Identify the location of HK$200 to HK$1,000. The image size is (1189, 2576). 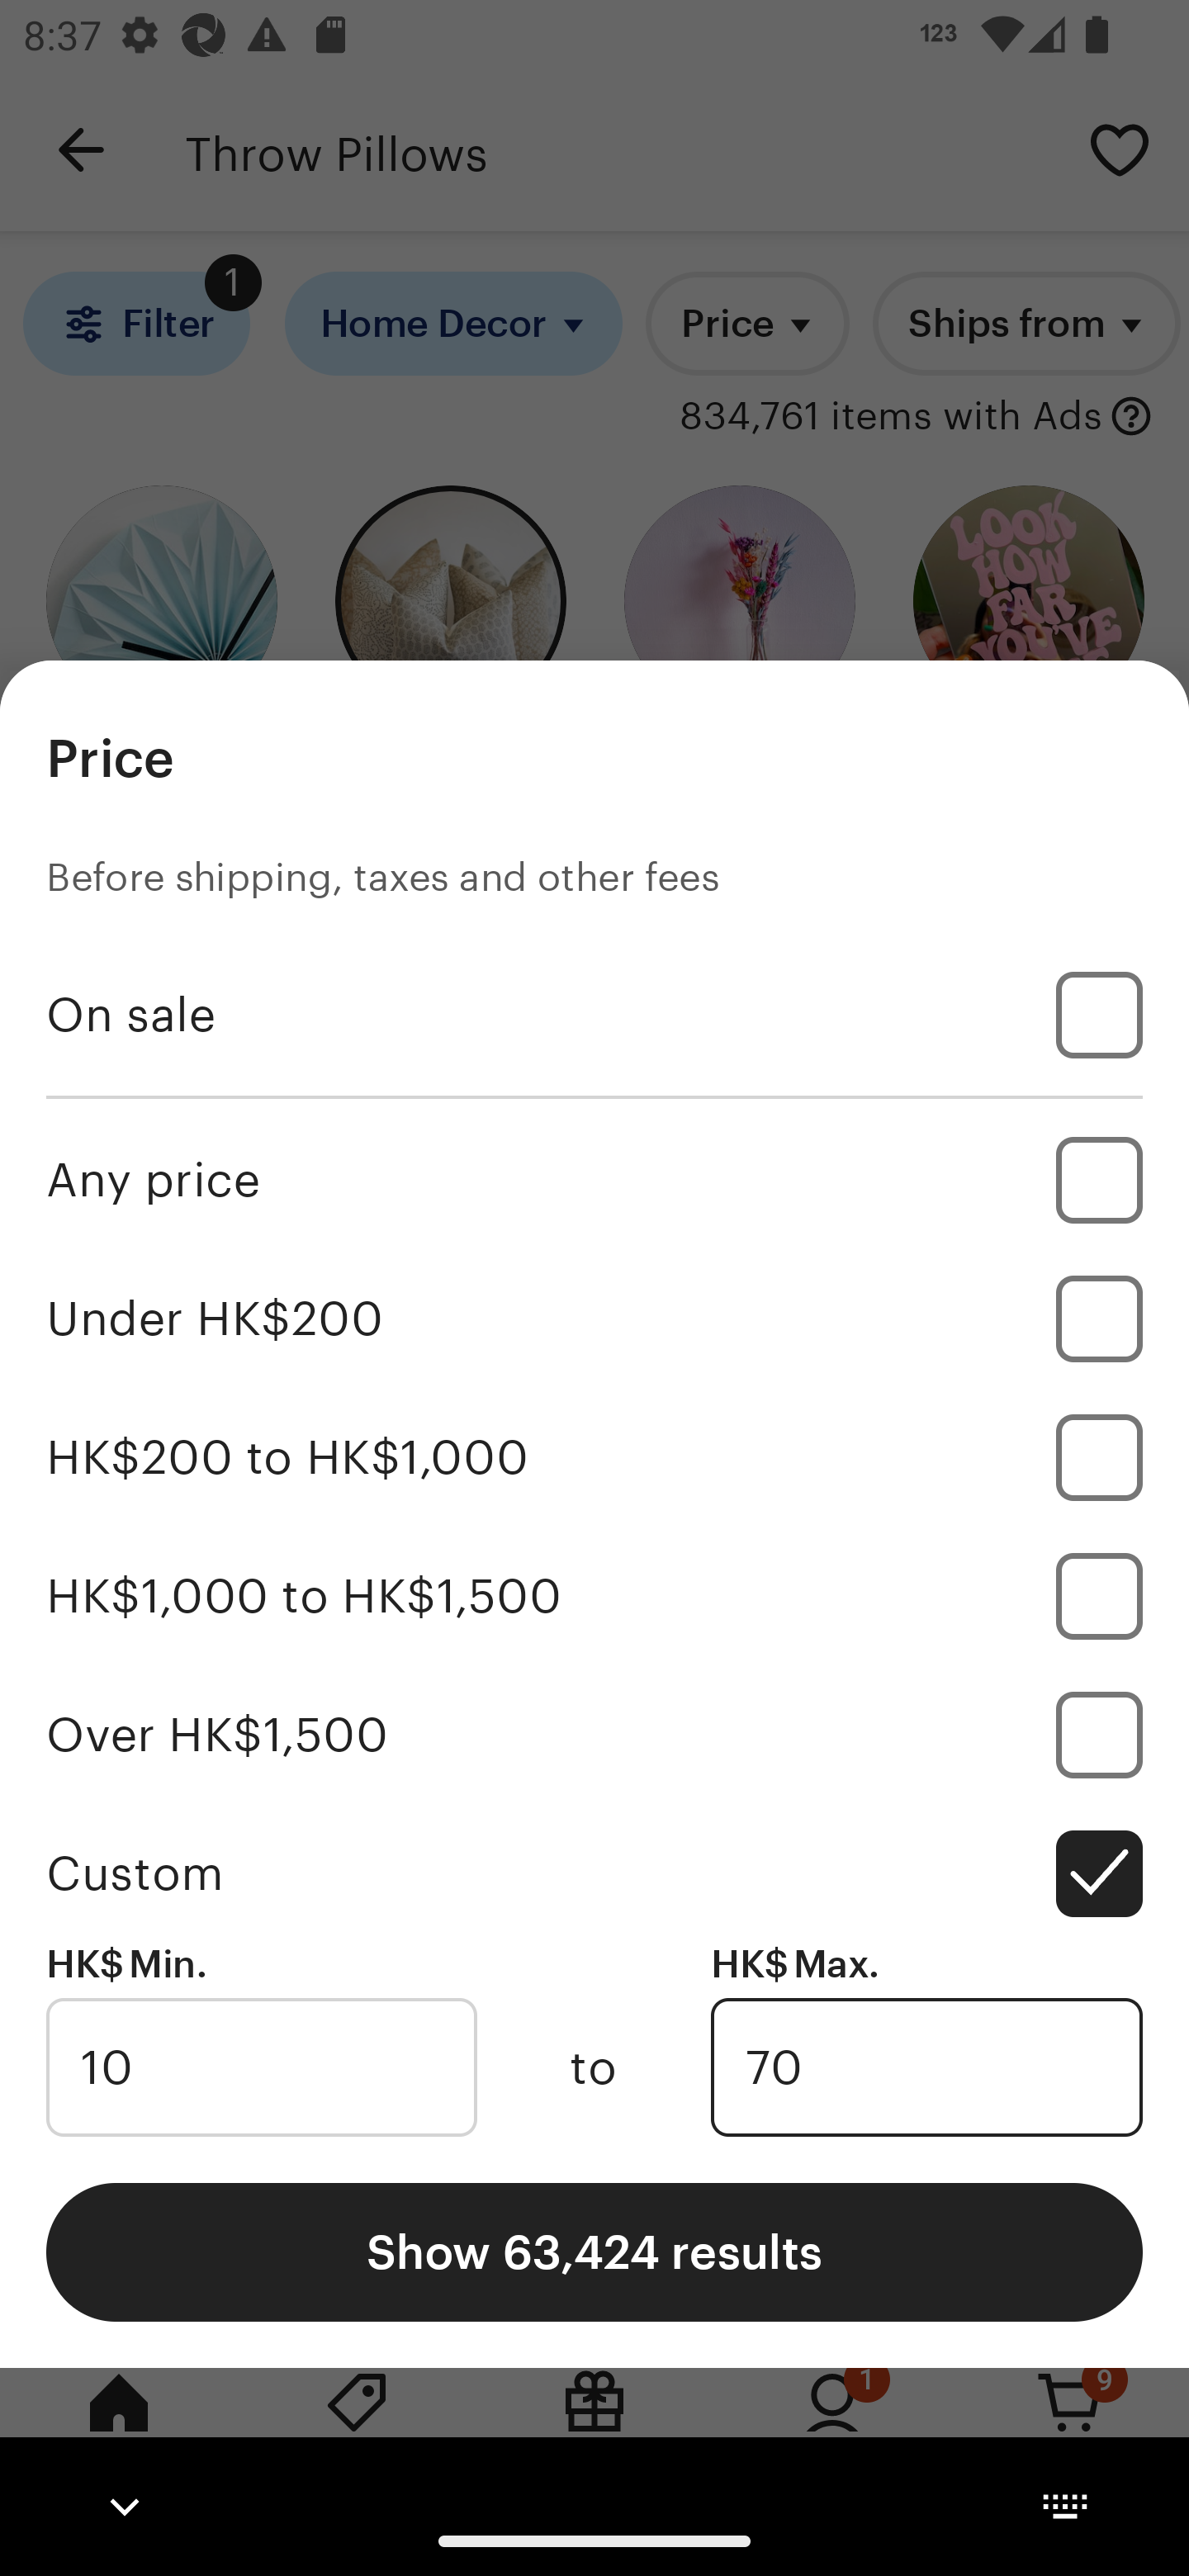
(594, 1458).